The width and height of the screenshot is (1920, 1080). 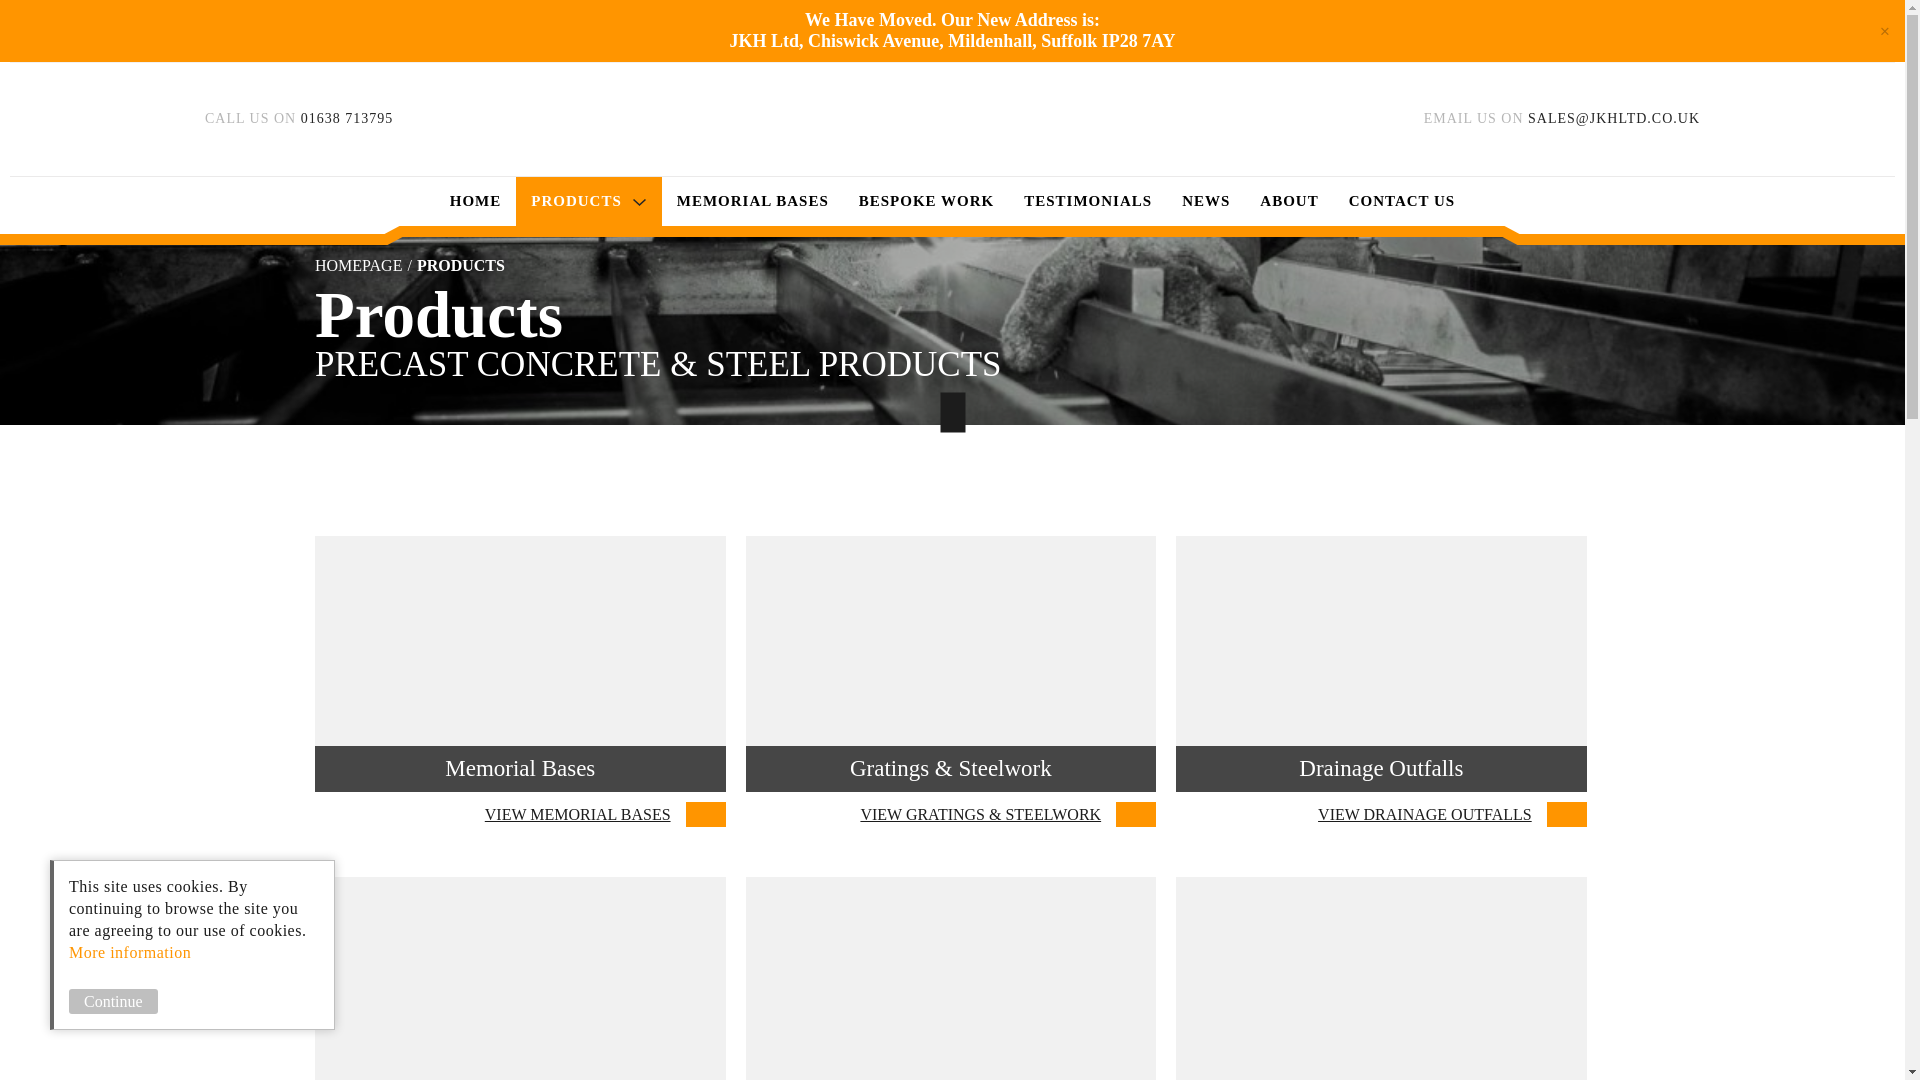 What do you see at coordinates (589, 201) in the screenshot?
I see `BESPOKE WORK` at bounding box center [589, 201].